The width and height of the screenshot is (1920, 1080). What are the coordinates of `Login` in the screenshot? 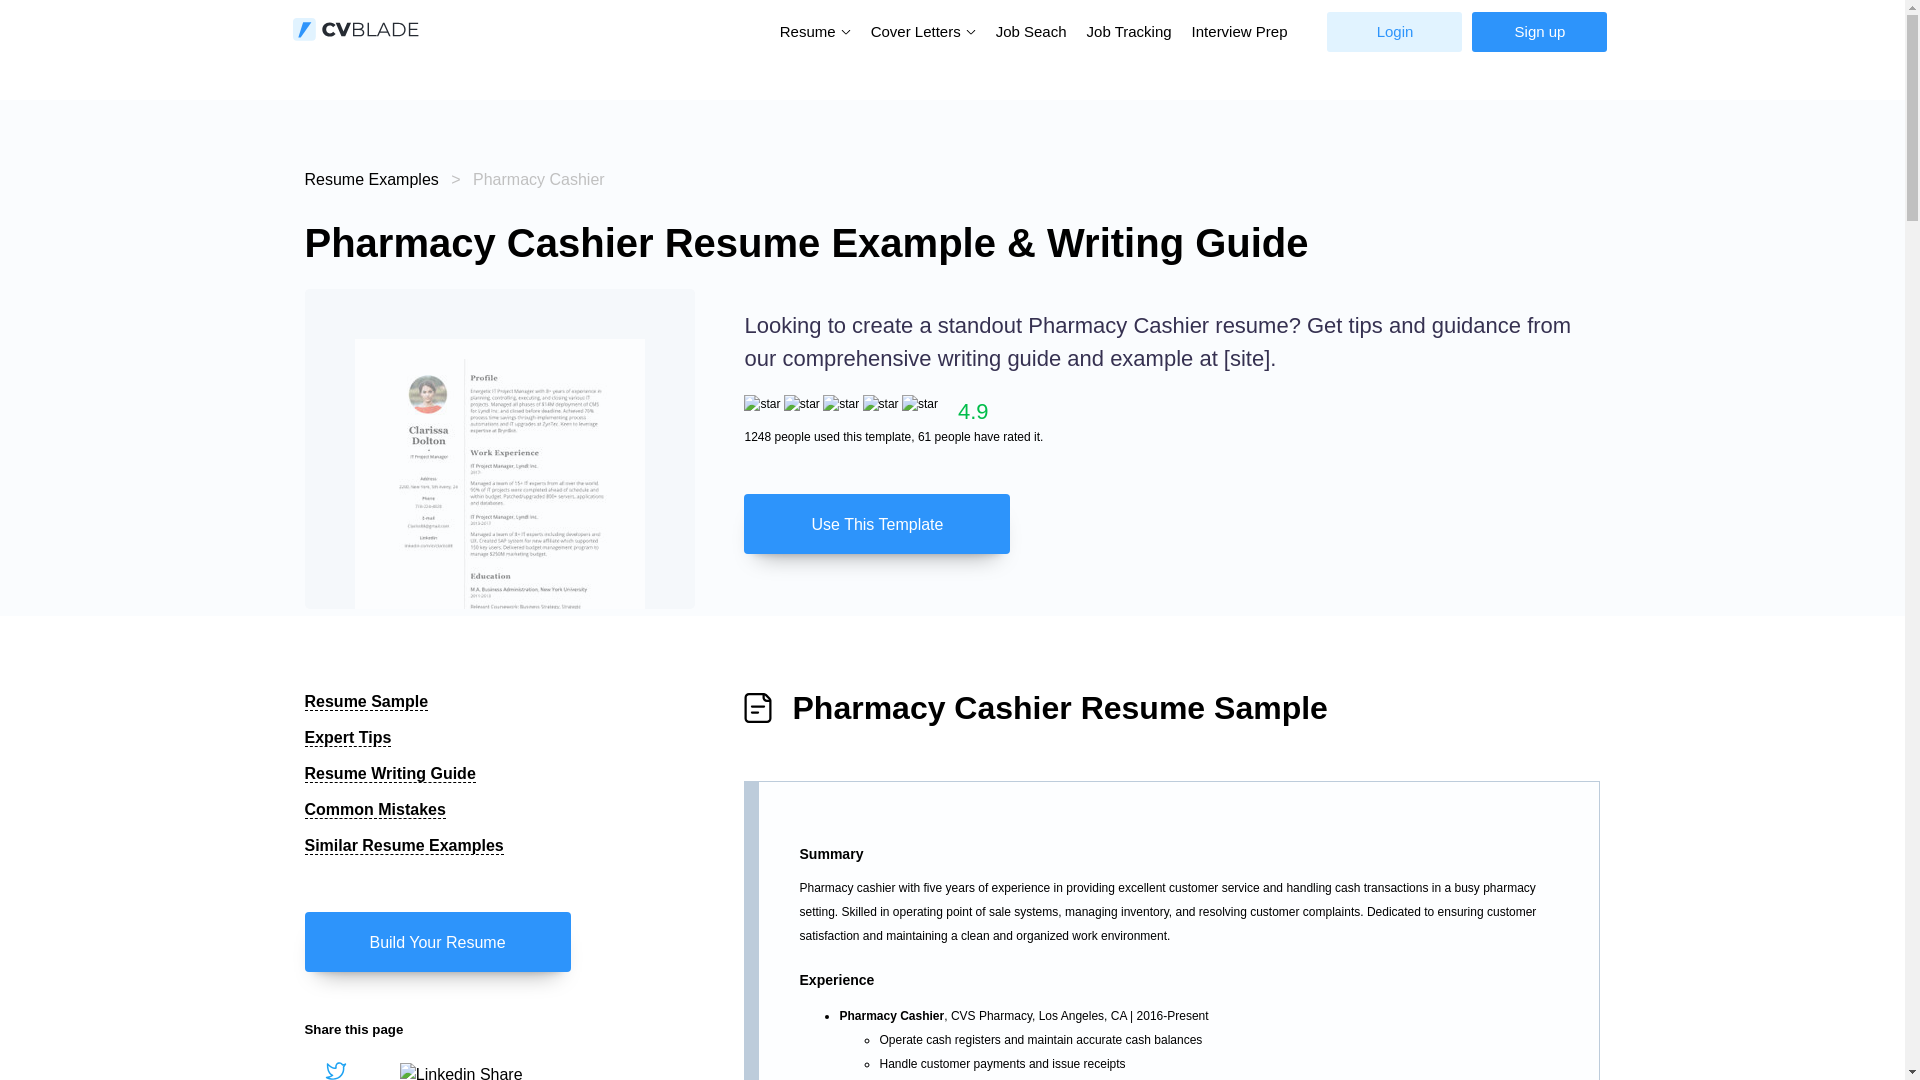 It's located at (1394, 31).